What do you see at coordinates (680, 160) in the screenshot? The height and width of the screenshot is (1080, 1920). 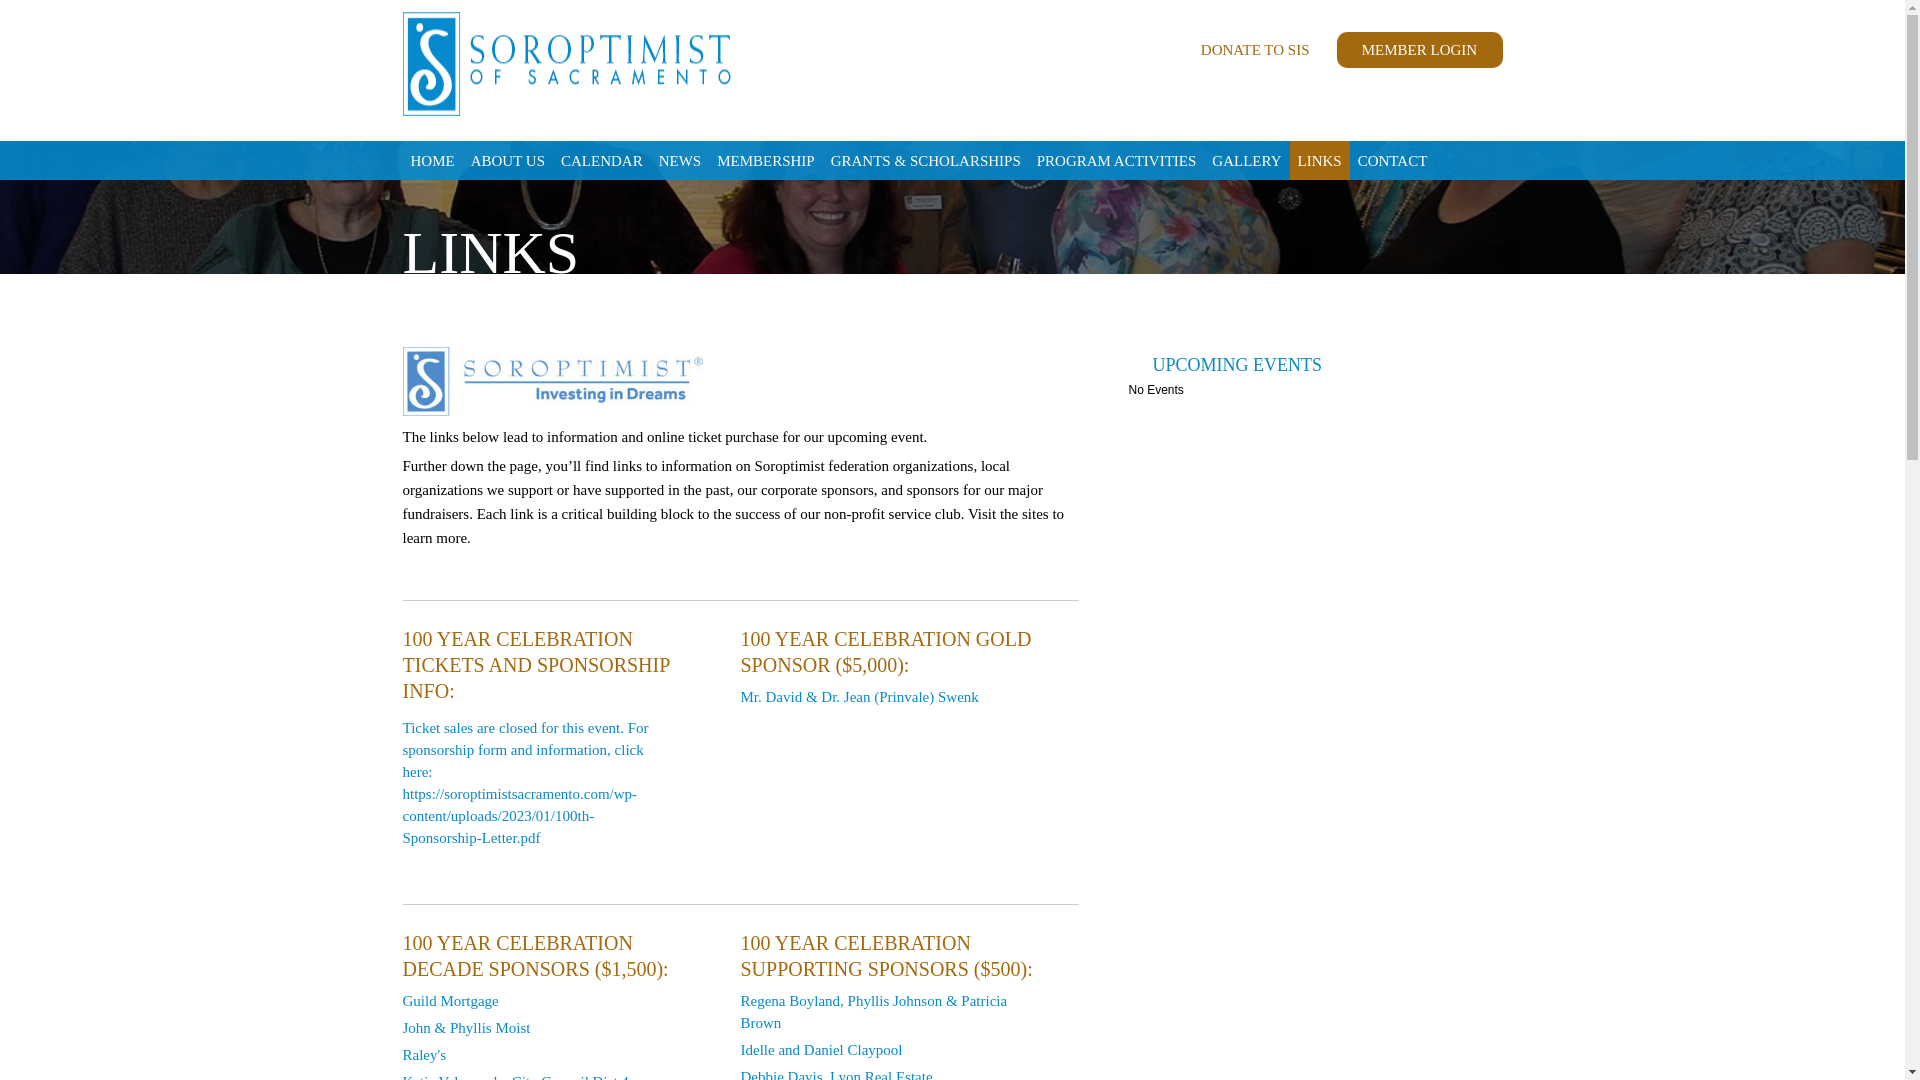 I see `NEWS` at bounding box center [680, 160].